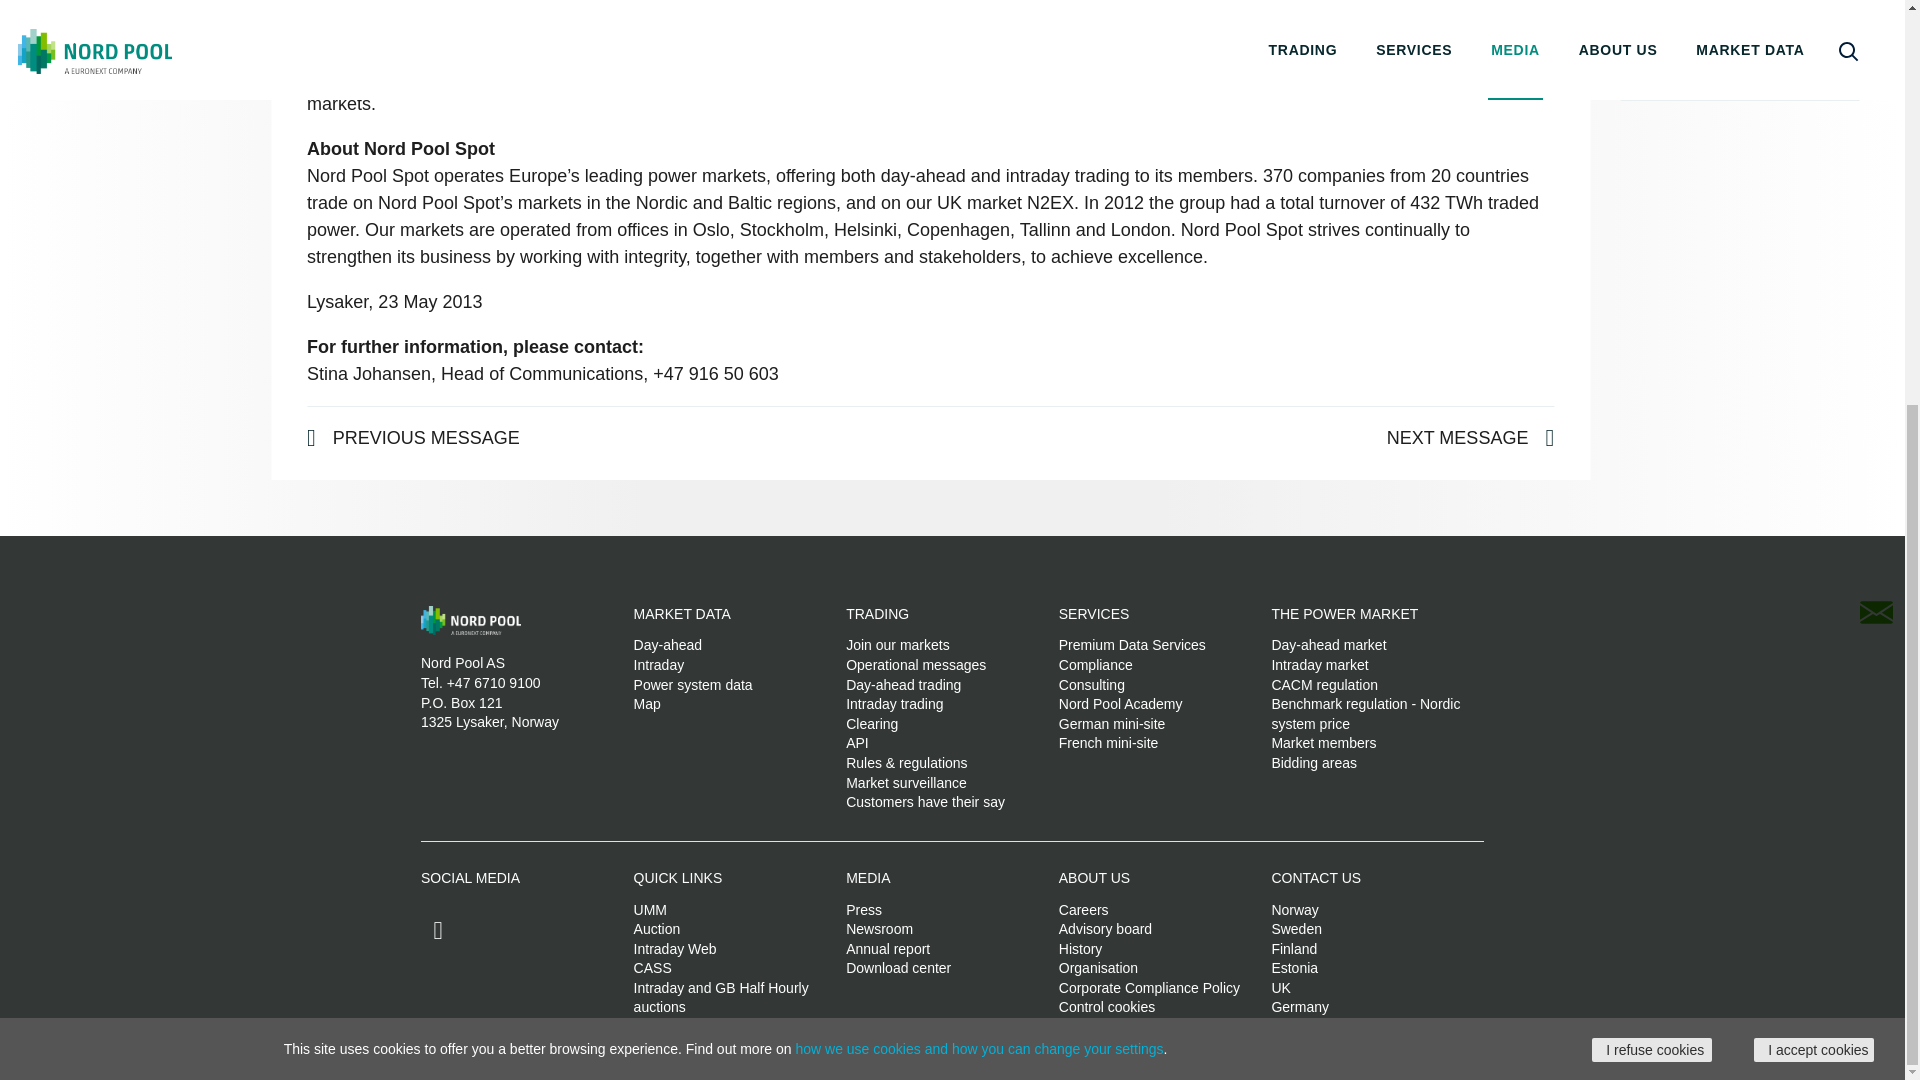 The image size is (1920, 1080). I want to click on Map, so click(646, 703).